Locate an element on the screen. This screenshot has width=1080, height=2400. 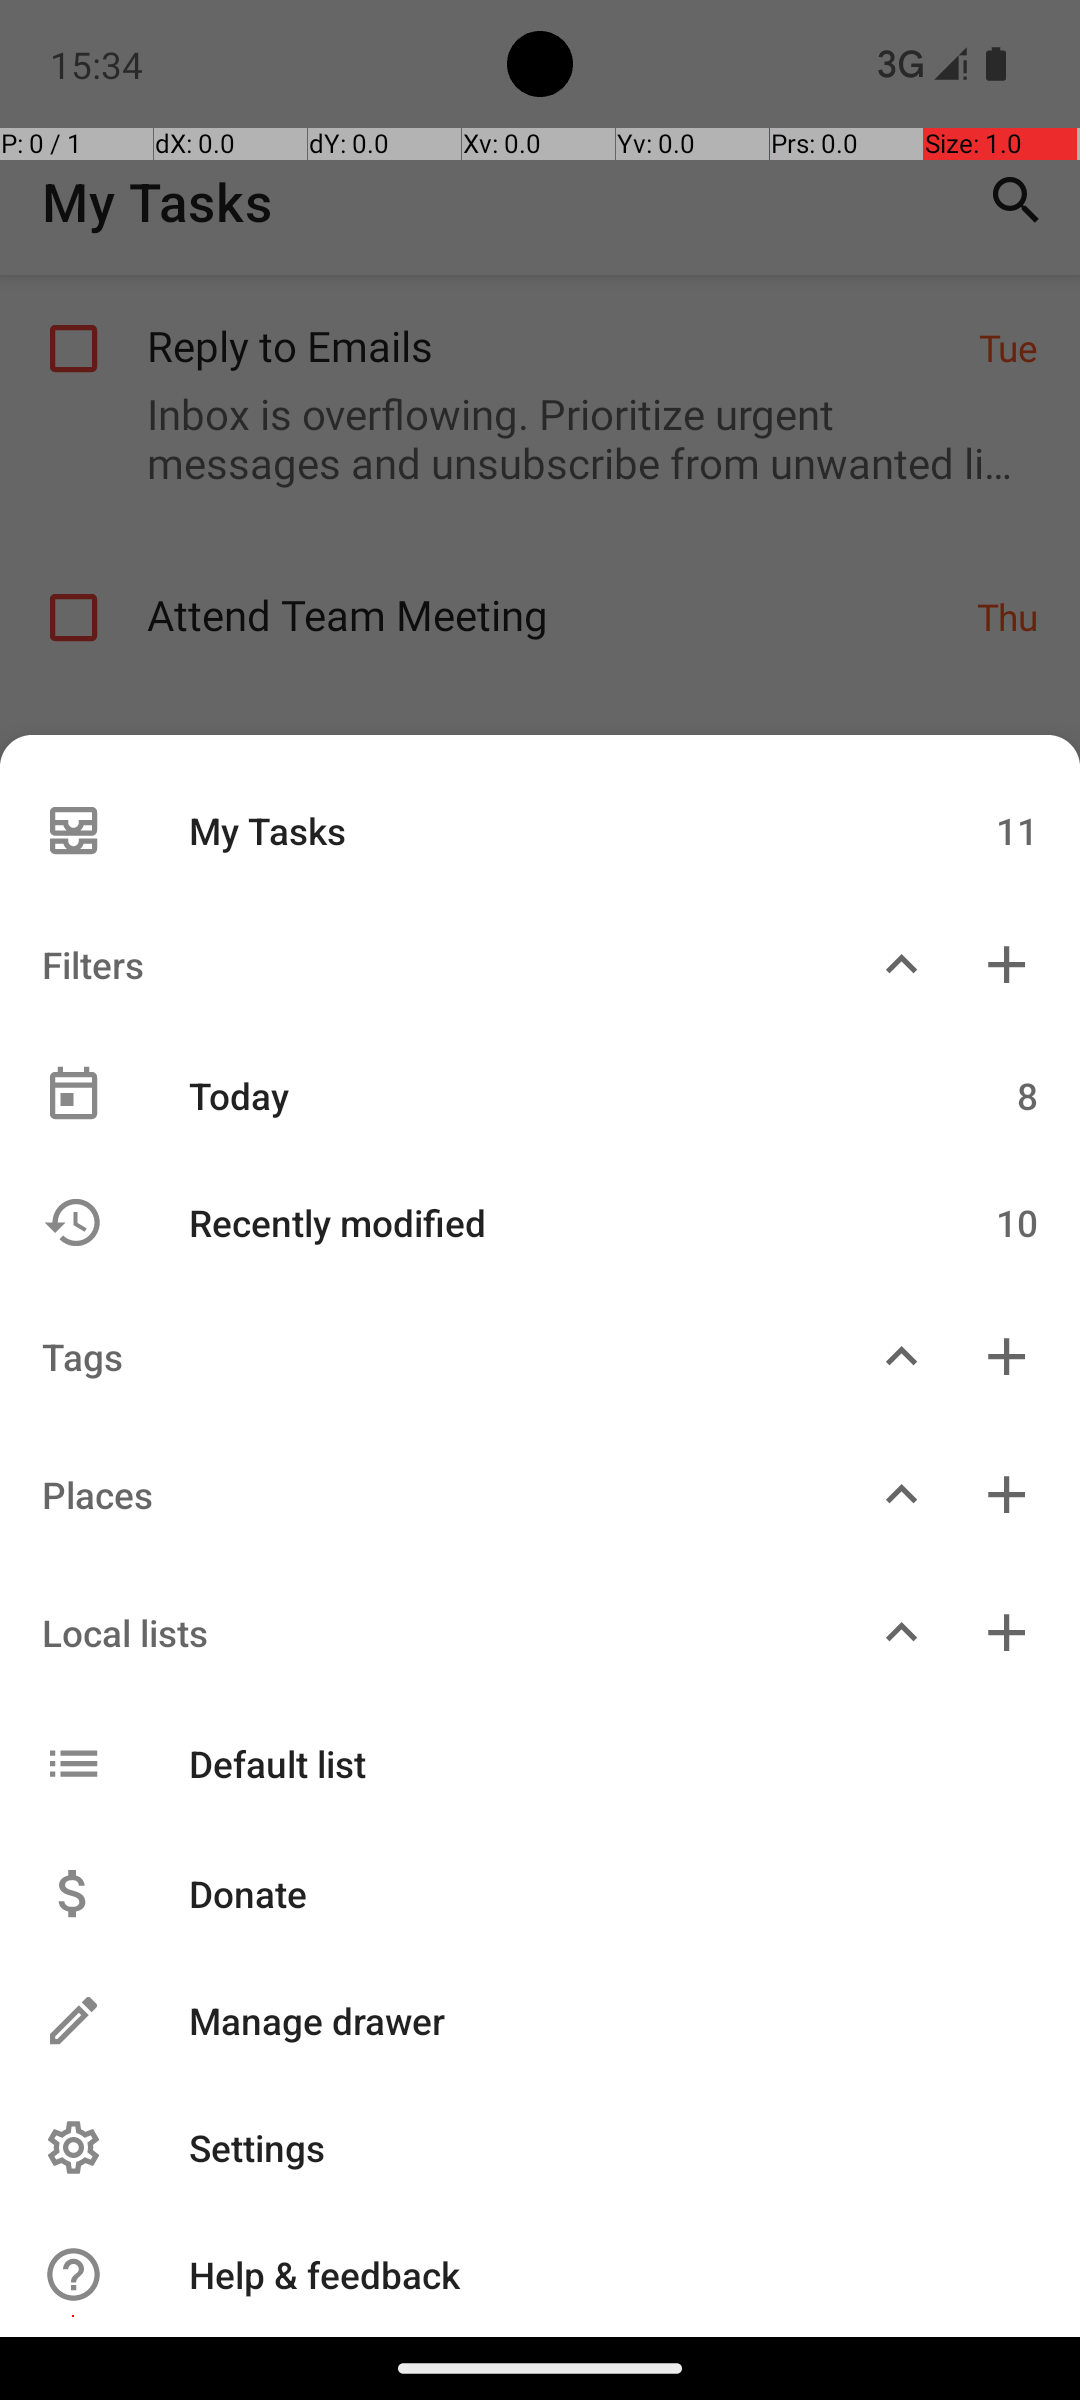
Manage drawer is located at coordinates (592, 2020).